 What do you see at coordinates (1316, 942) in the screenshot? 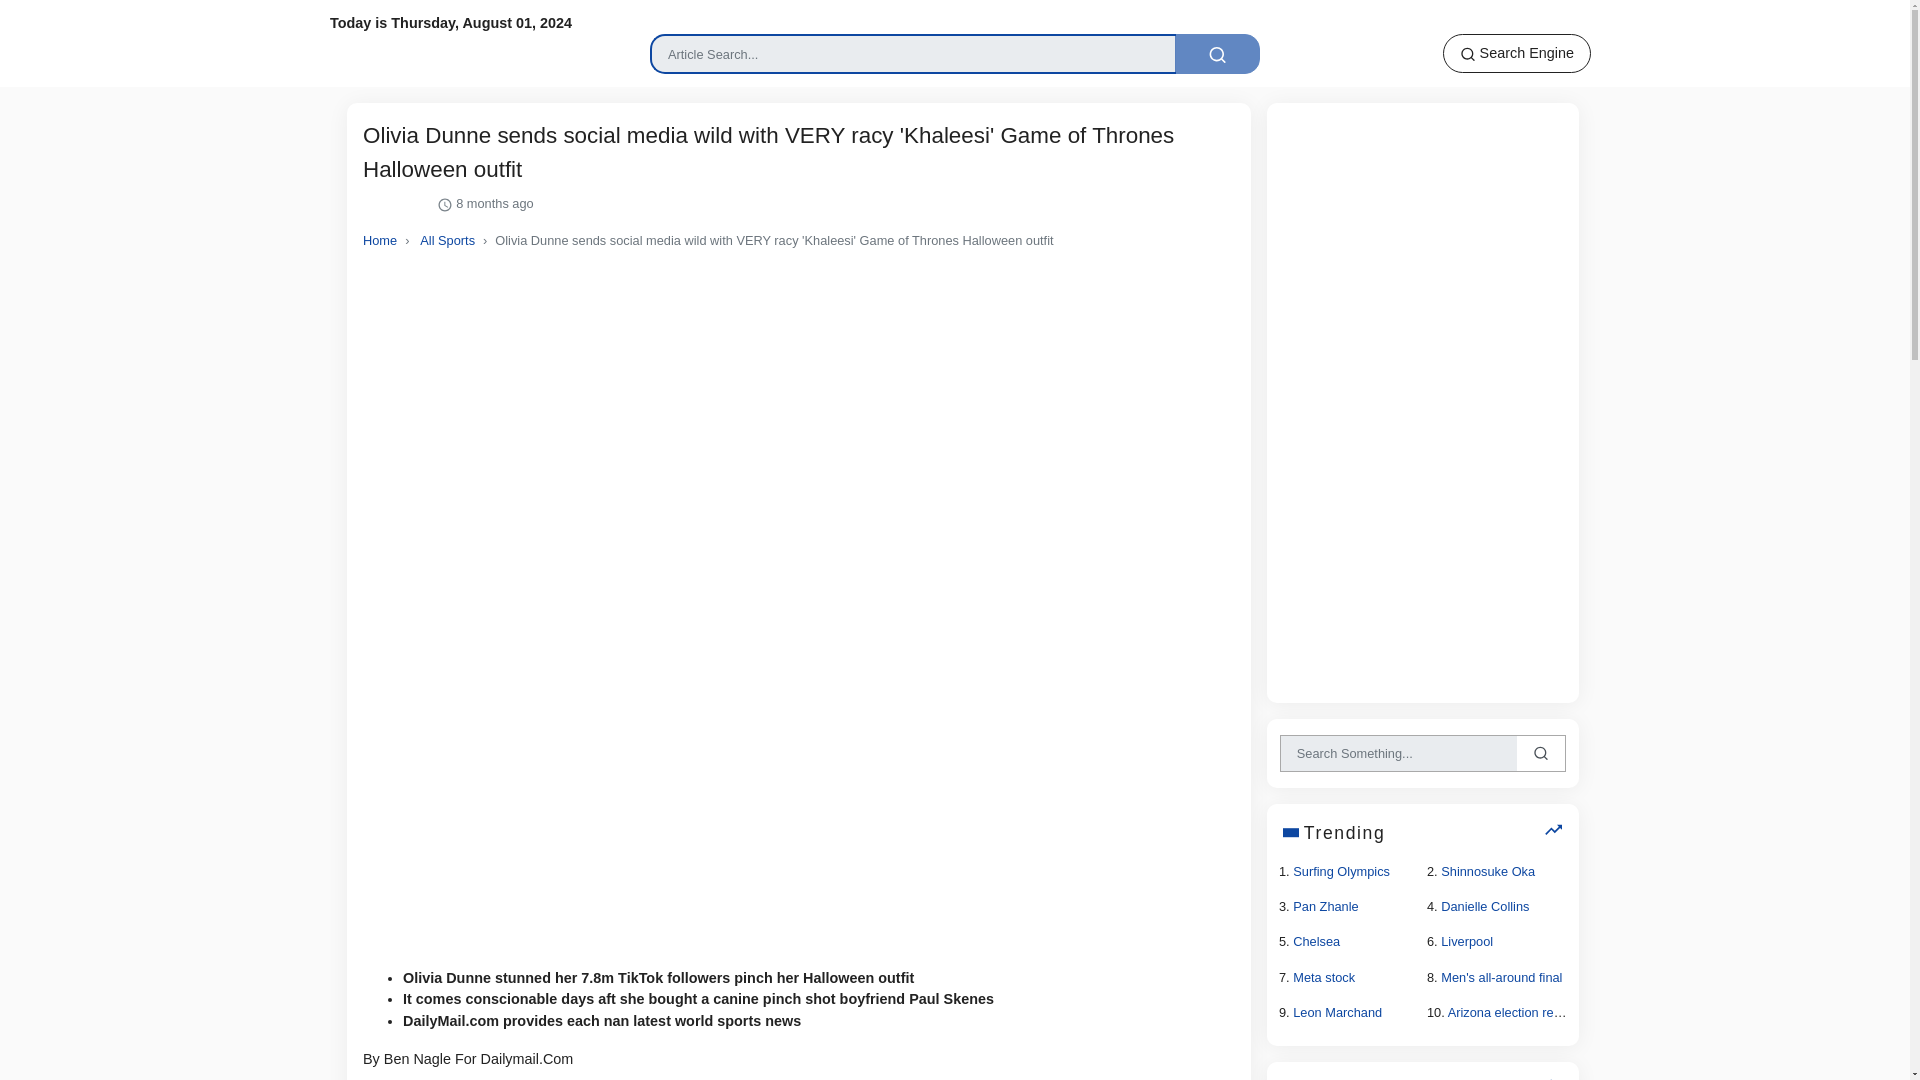
I see `Chelsea` at bounding box center [1316, 942].